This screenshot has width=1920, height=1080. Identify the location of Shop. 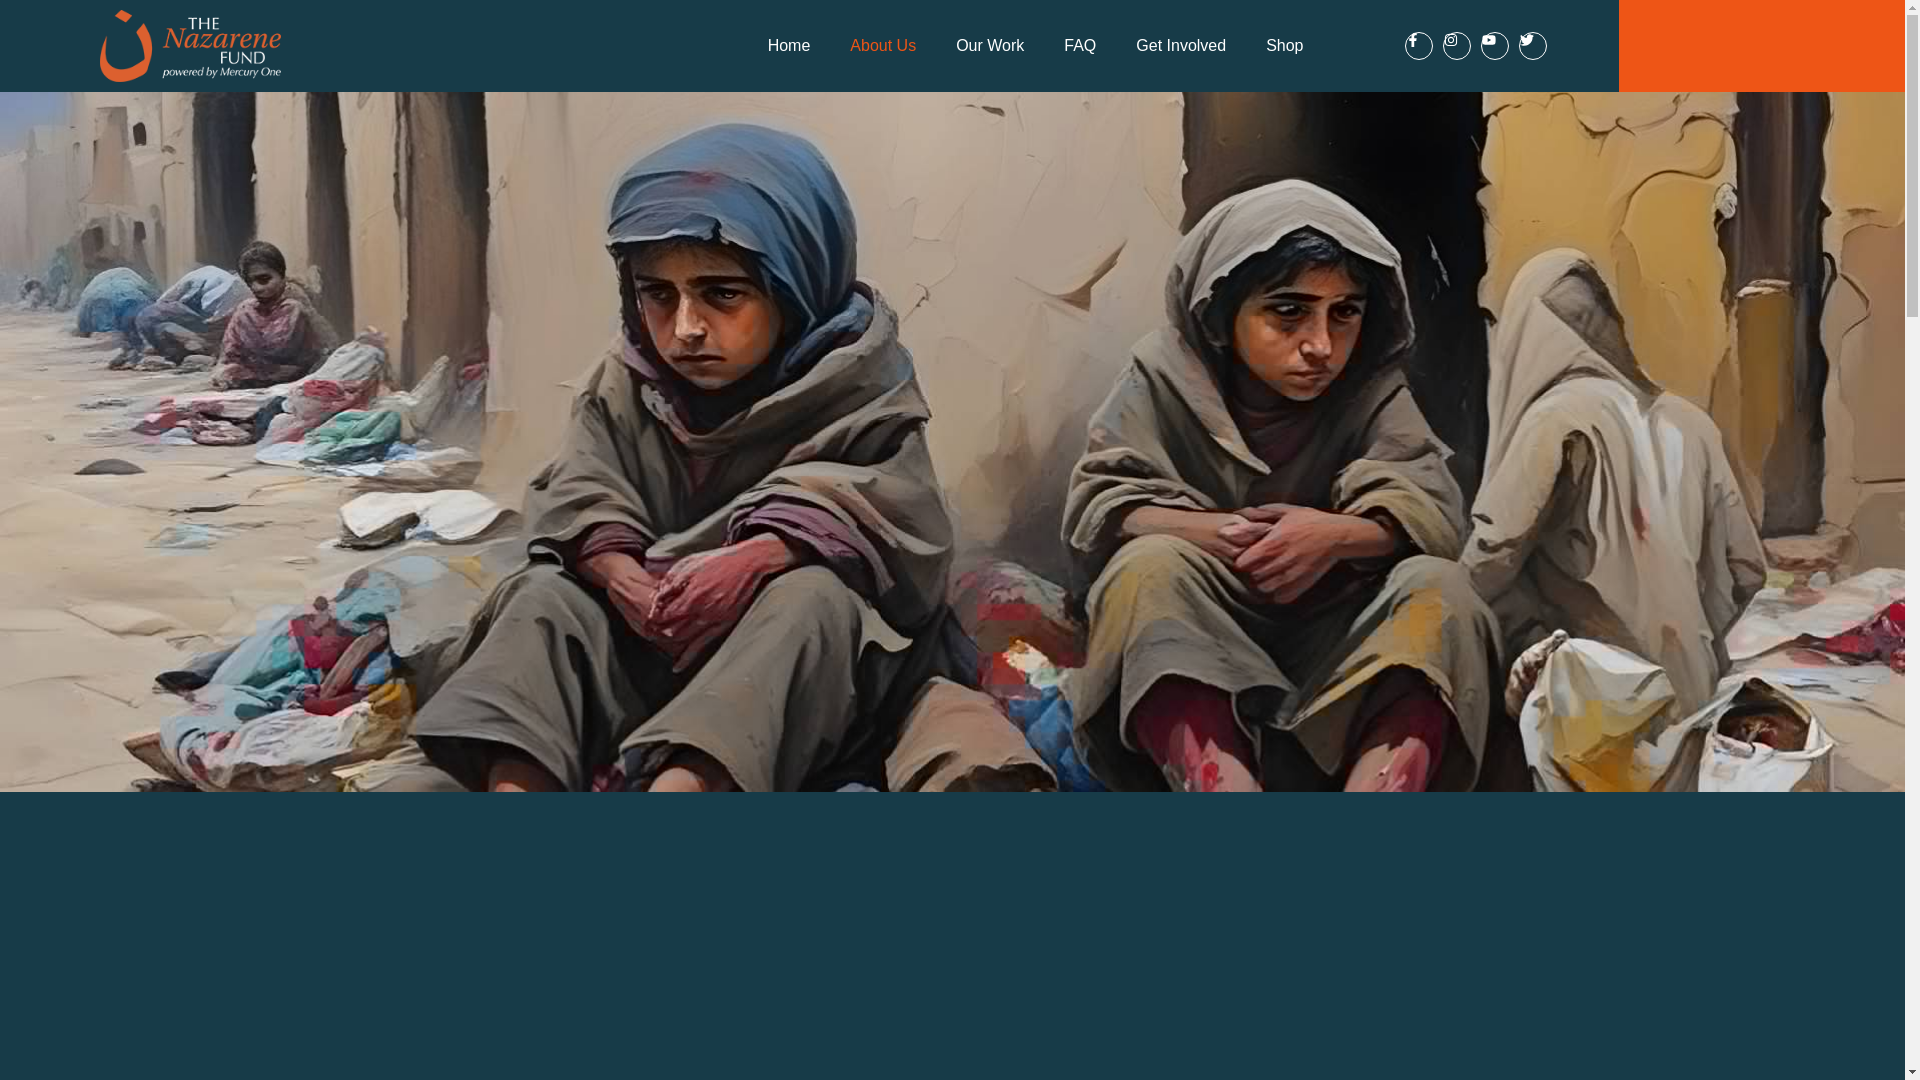
(1284, 46).